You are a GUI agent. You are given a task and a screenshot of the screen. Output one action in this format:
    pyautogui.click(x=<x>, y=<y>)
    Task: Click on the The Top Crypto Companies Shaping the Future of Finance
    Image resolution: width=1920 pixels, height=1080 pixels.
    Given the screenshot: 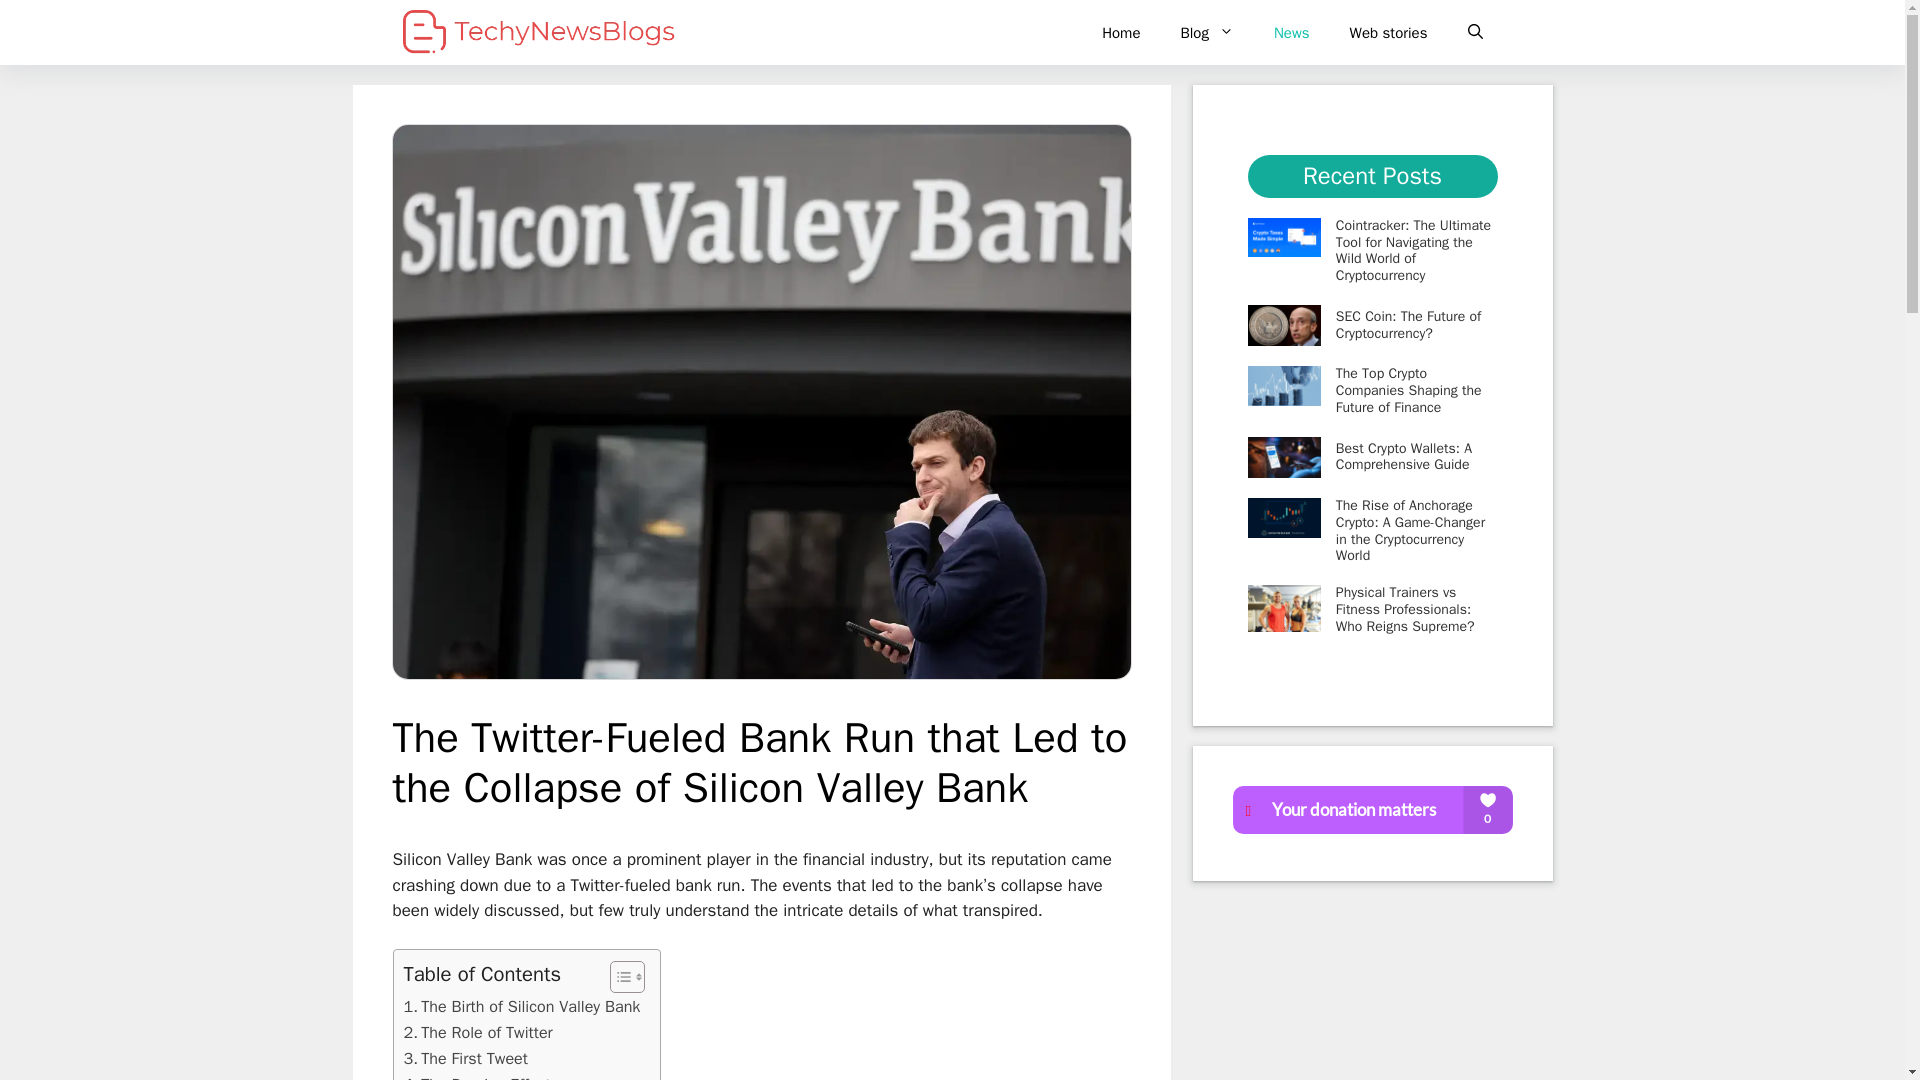 What is the action you would take?
    pyautogui.click(x=1409, y=390)
    